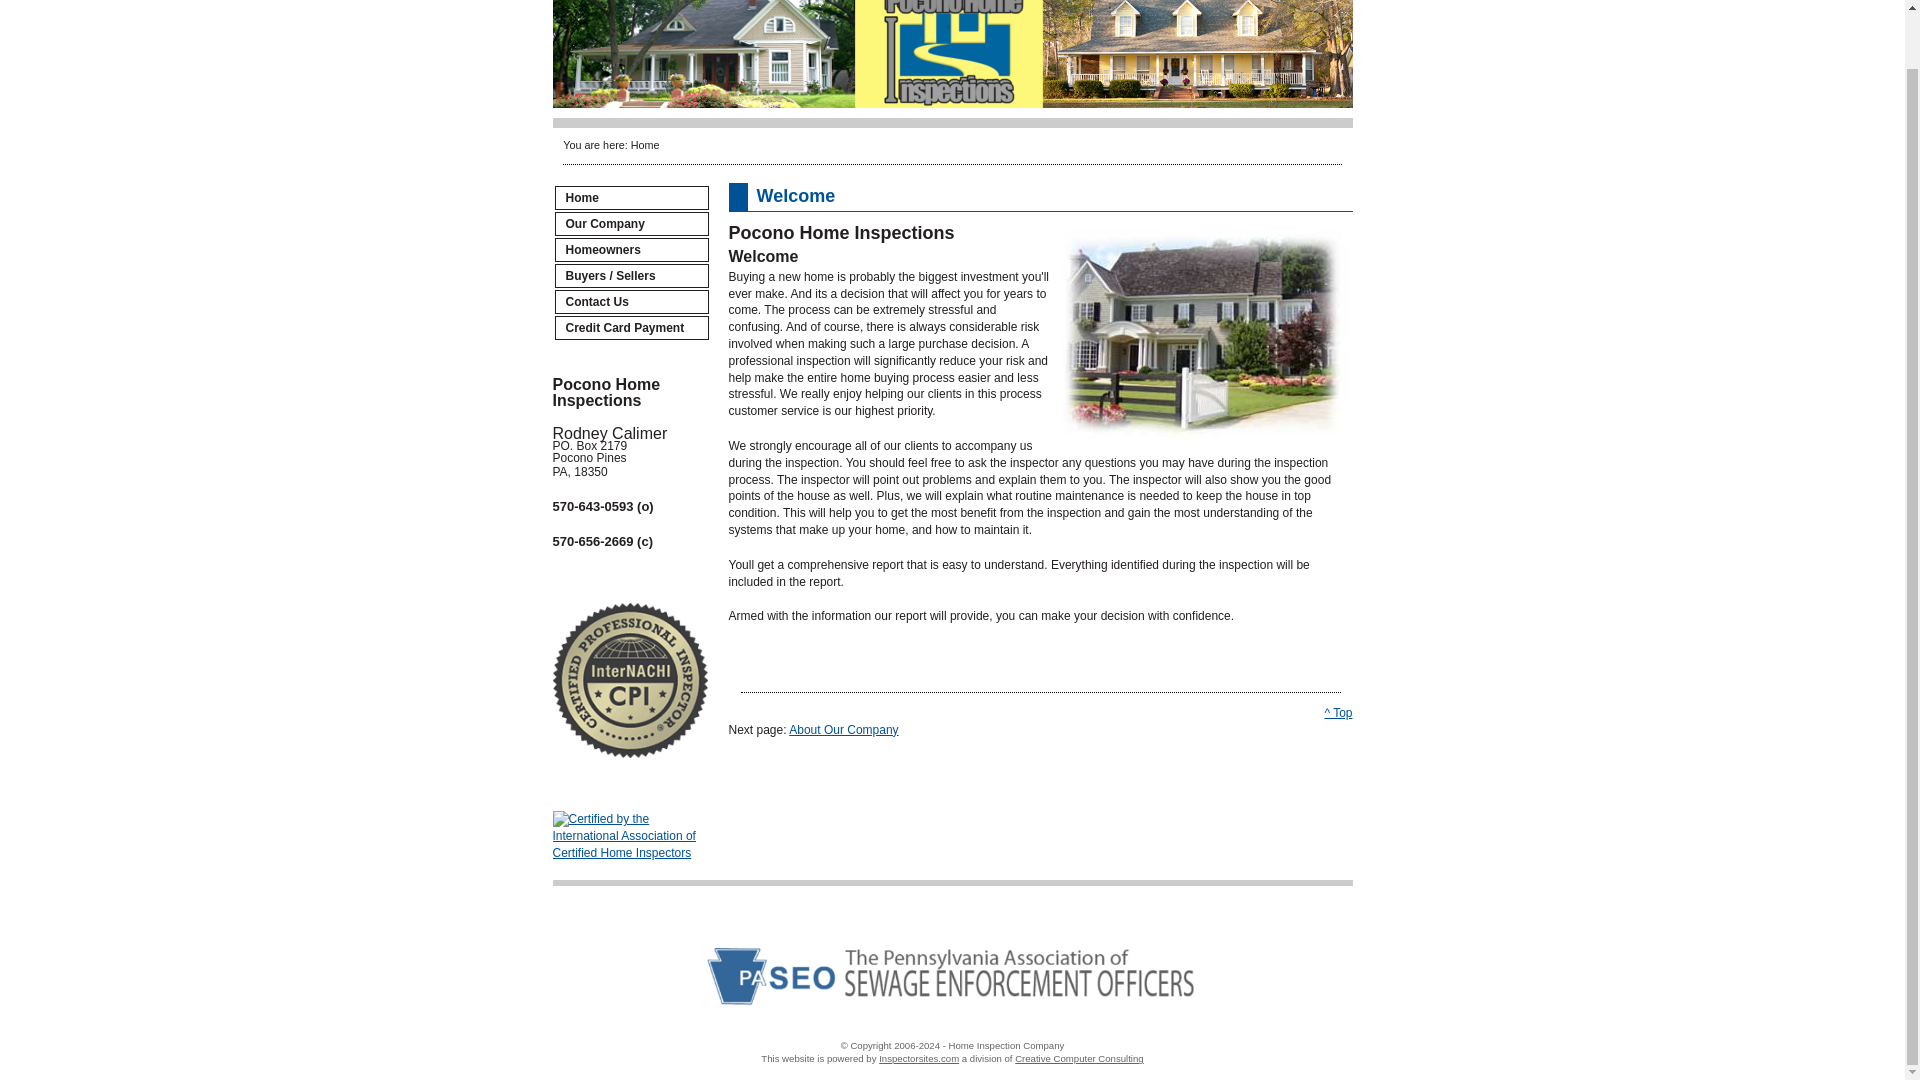 The width and height of the screenshot is (1920, 1080). What do you see at coordinates (631, 250) in the screenshot?
I see `Homeowners` at bounding box center [631, 250].